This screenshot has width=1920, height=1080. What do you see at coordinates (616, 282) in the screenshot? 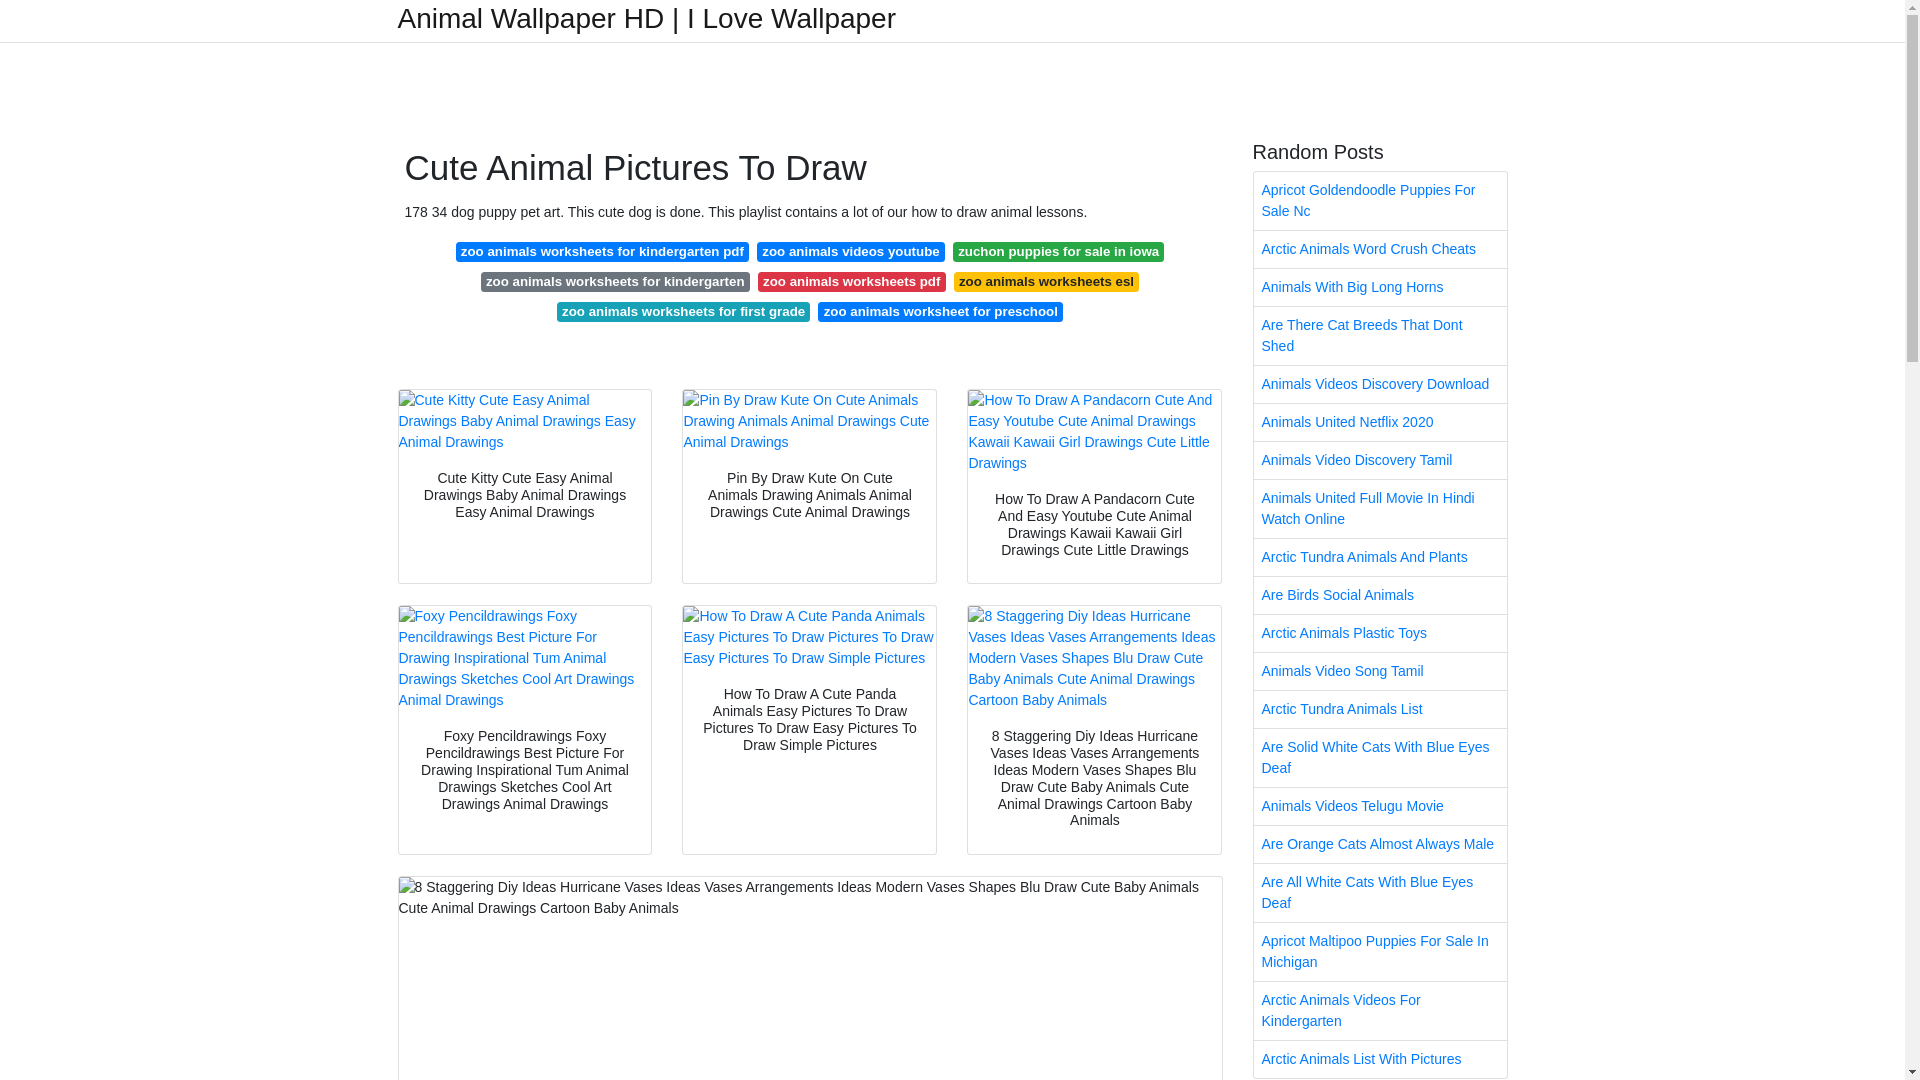
I see `zoo animals worksheets for kindergarten` at bounding box center [616, 282].